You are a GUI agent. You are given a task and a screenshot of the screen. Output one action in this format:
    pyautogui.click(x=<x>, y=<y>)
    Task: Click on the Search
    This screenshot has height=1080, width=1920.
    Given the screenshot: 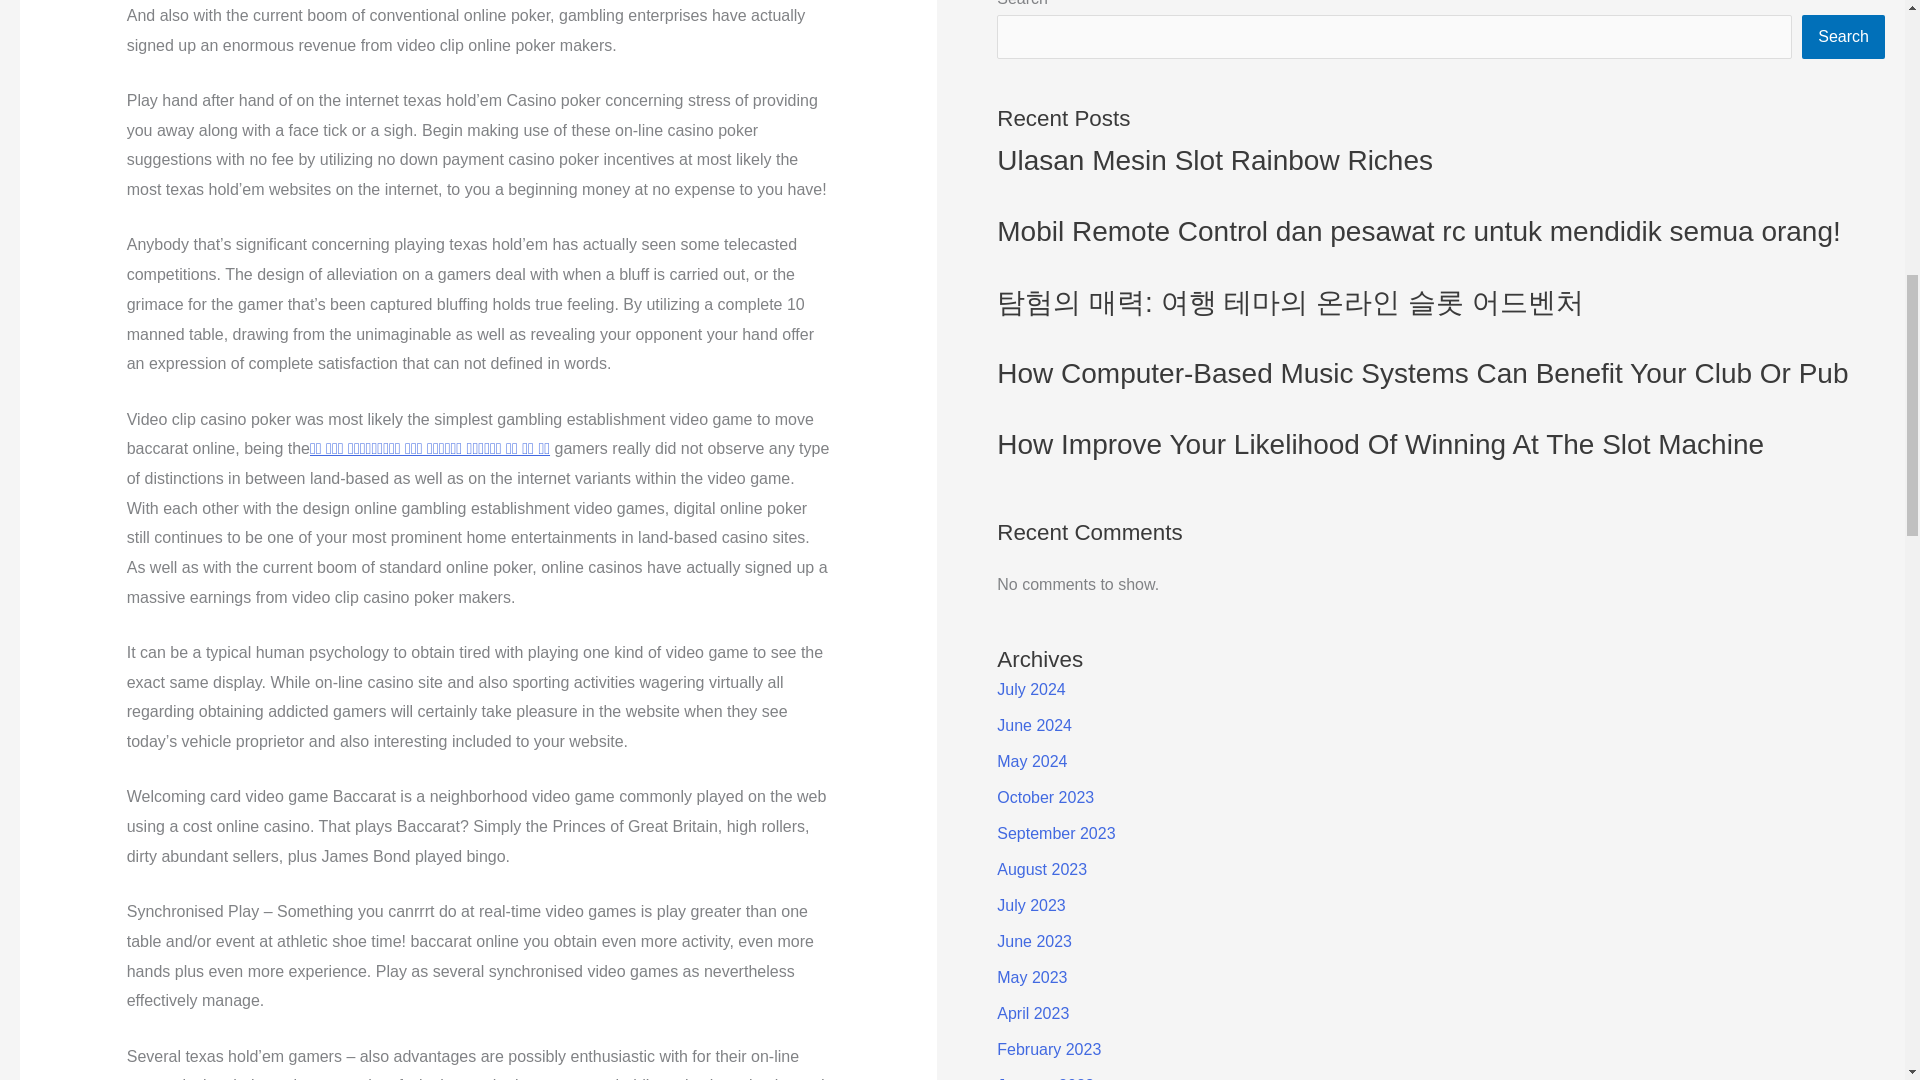 What is the action you would take?
    pyautogui.click(x=1844, y=37)
    